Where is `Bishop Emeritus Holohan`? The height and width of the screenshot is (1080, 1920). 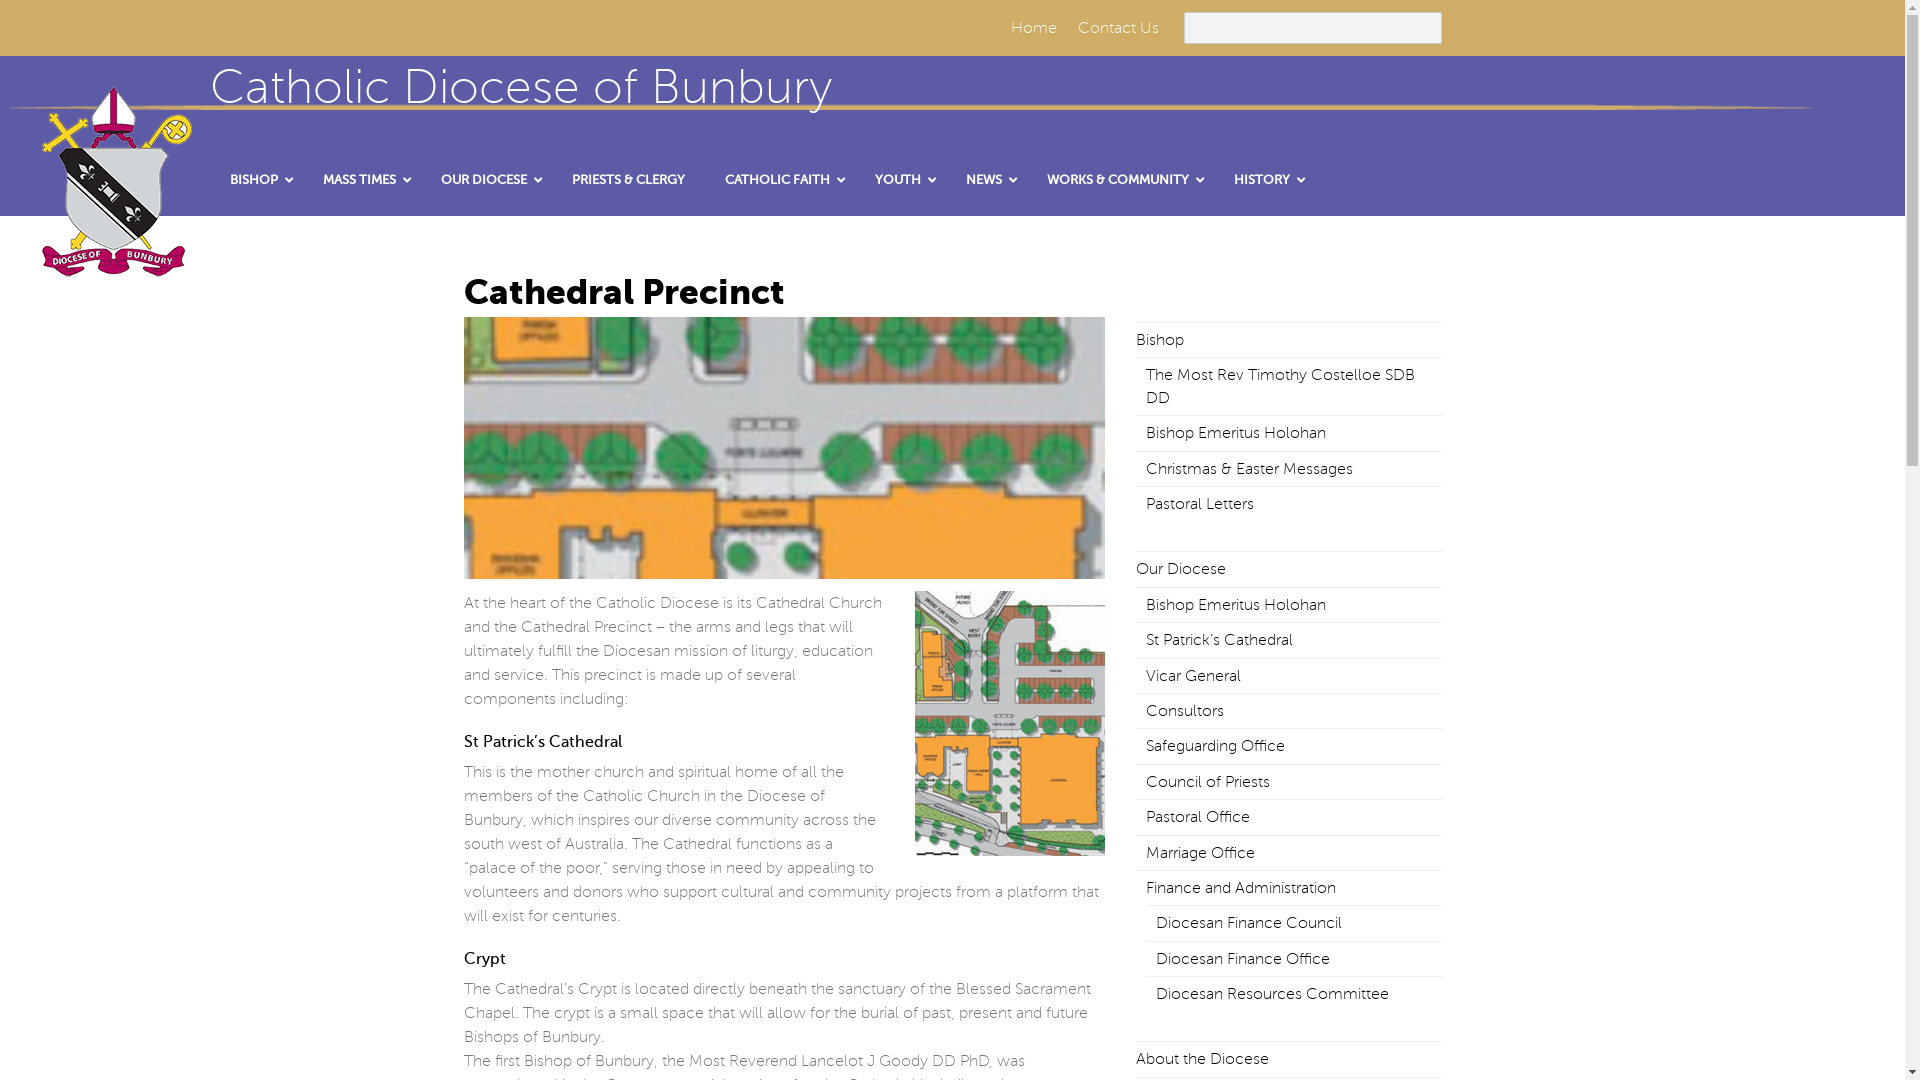
Bishop Emeritus Holohan is located at coordinates (1236, 605).